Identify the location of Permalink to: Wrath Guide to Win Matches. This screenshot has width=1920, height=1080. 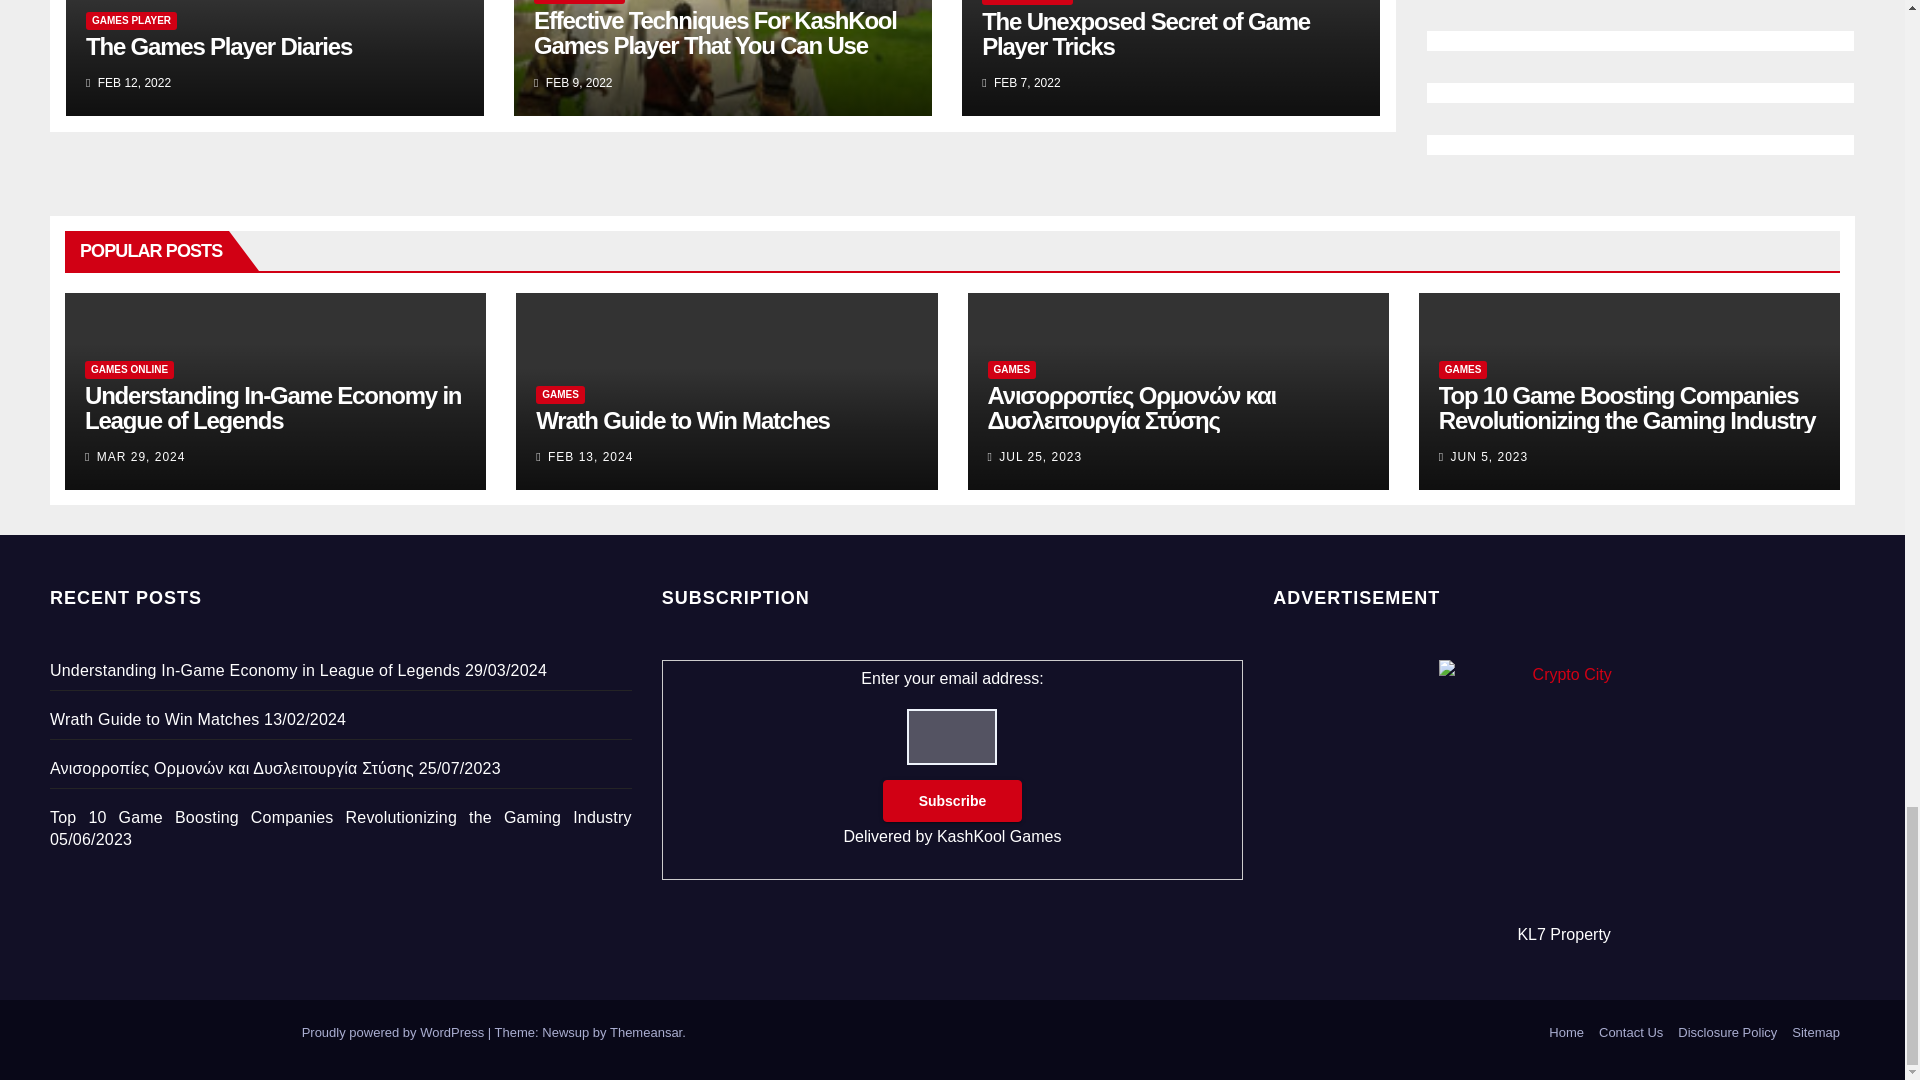
(682, 420).